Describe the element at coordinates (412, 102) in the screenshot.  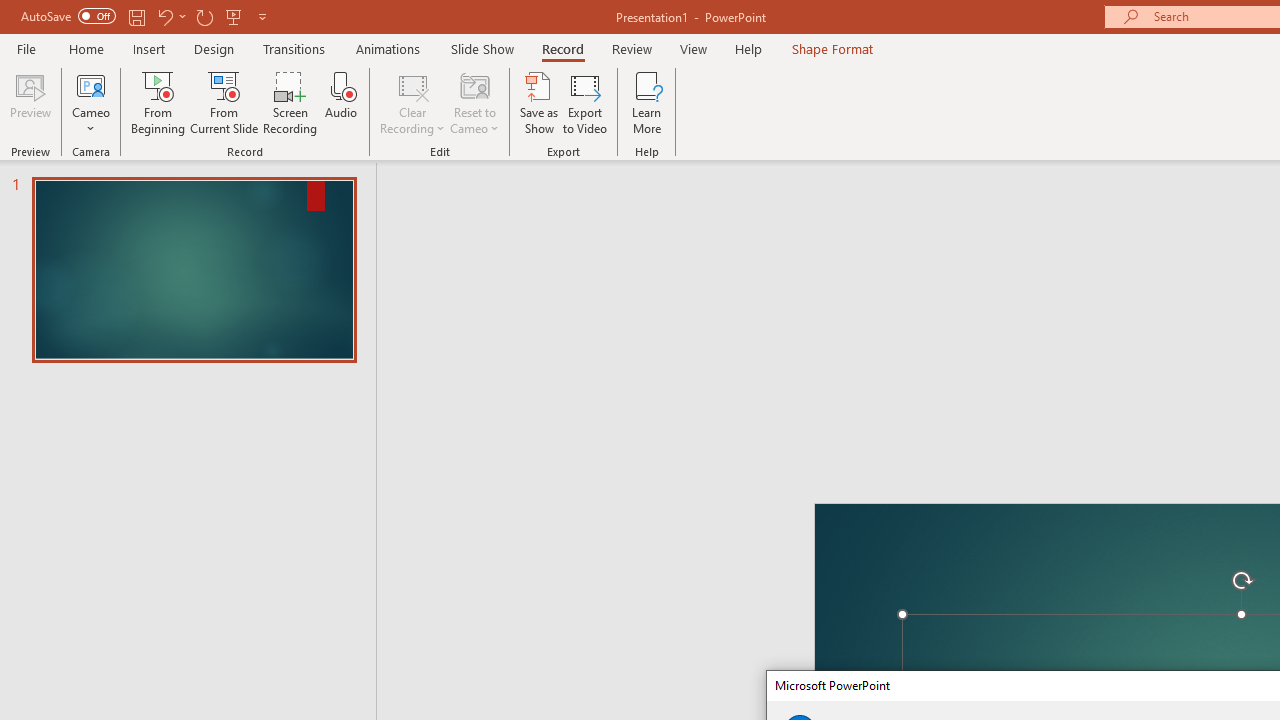
I see `Clear Recording` at that location.